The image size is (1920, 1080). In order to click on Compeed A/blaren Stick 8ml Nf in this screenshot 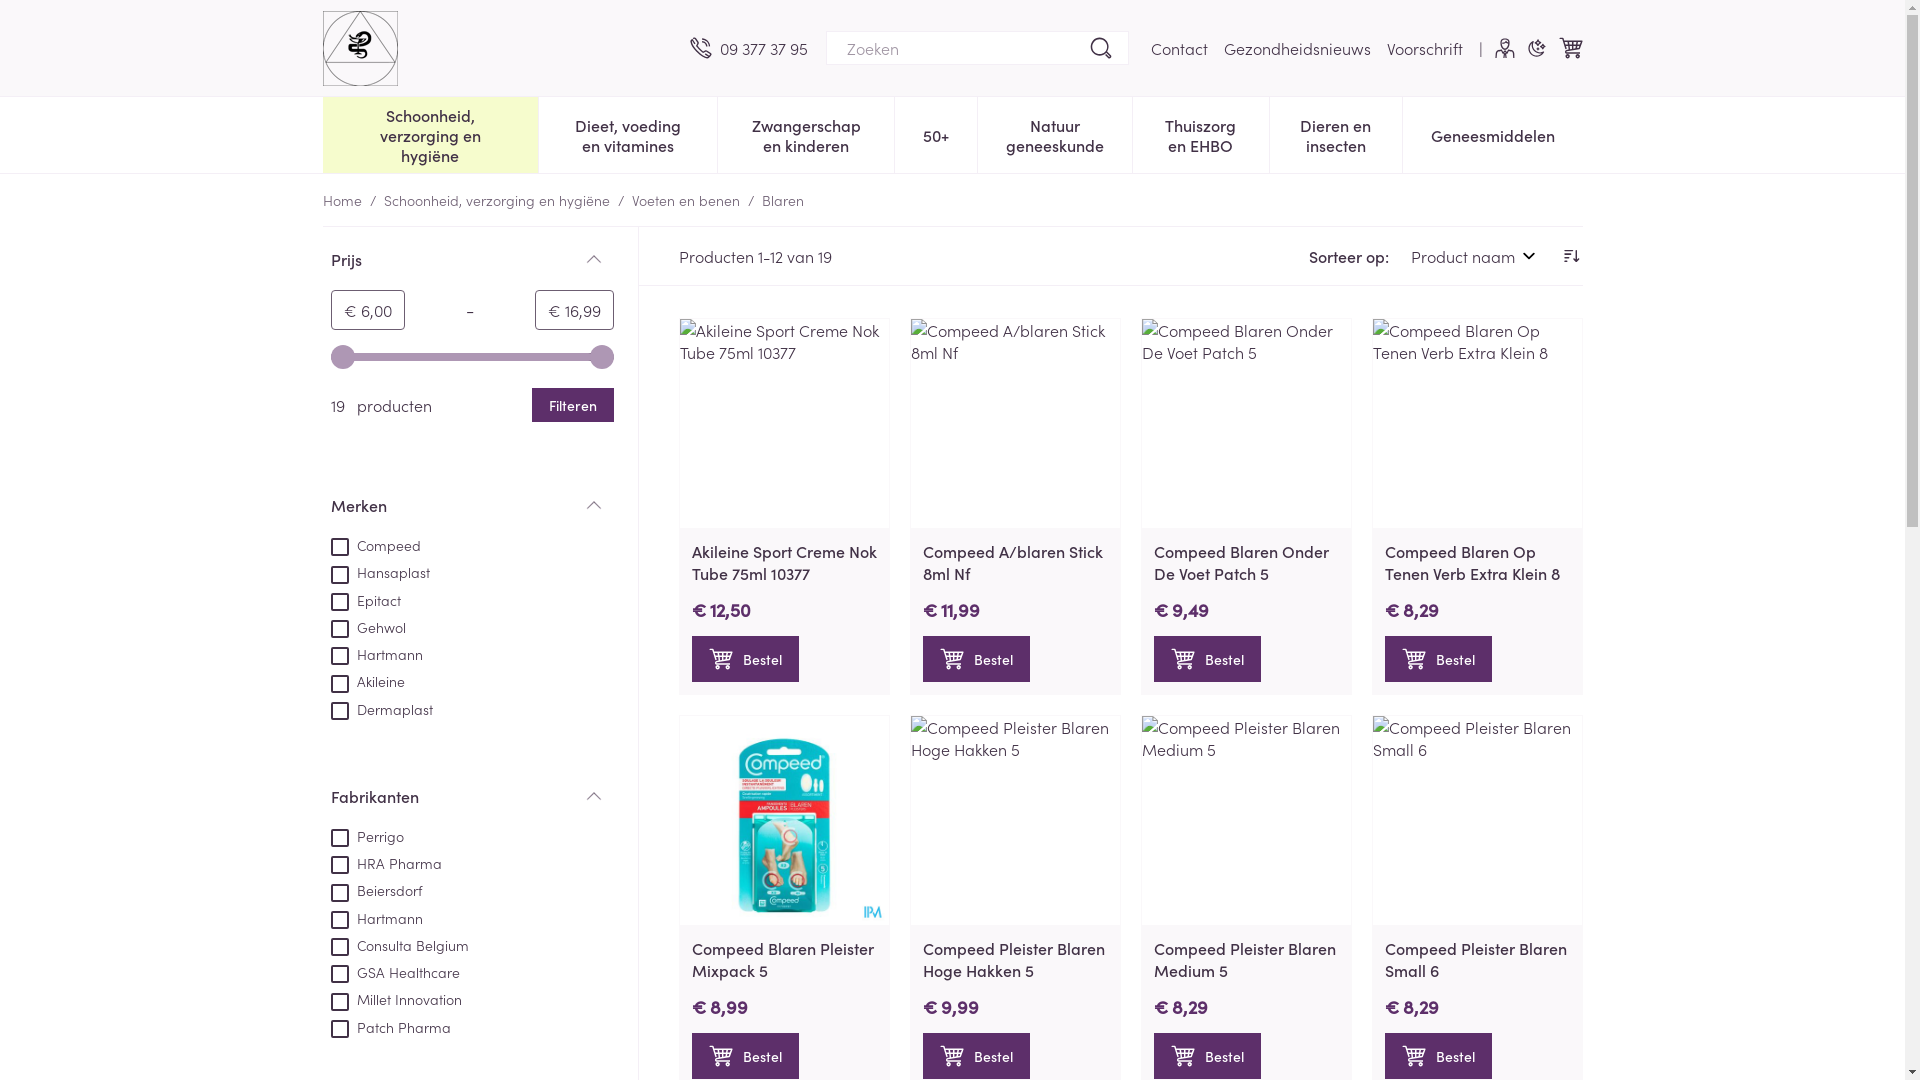, I will do `click(1014, 424)`.